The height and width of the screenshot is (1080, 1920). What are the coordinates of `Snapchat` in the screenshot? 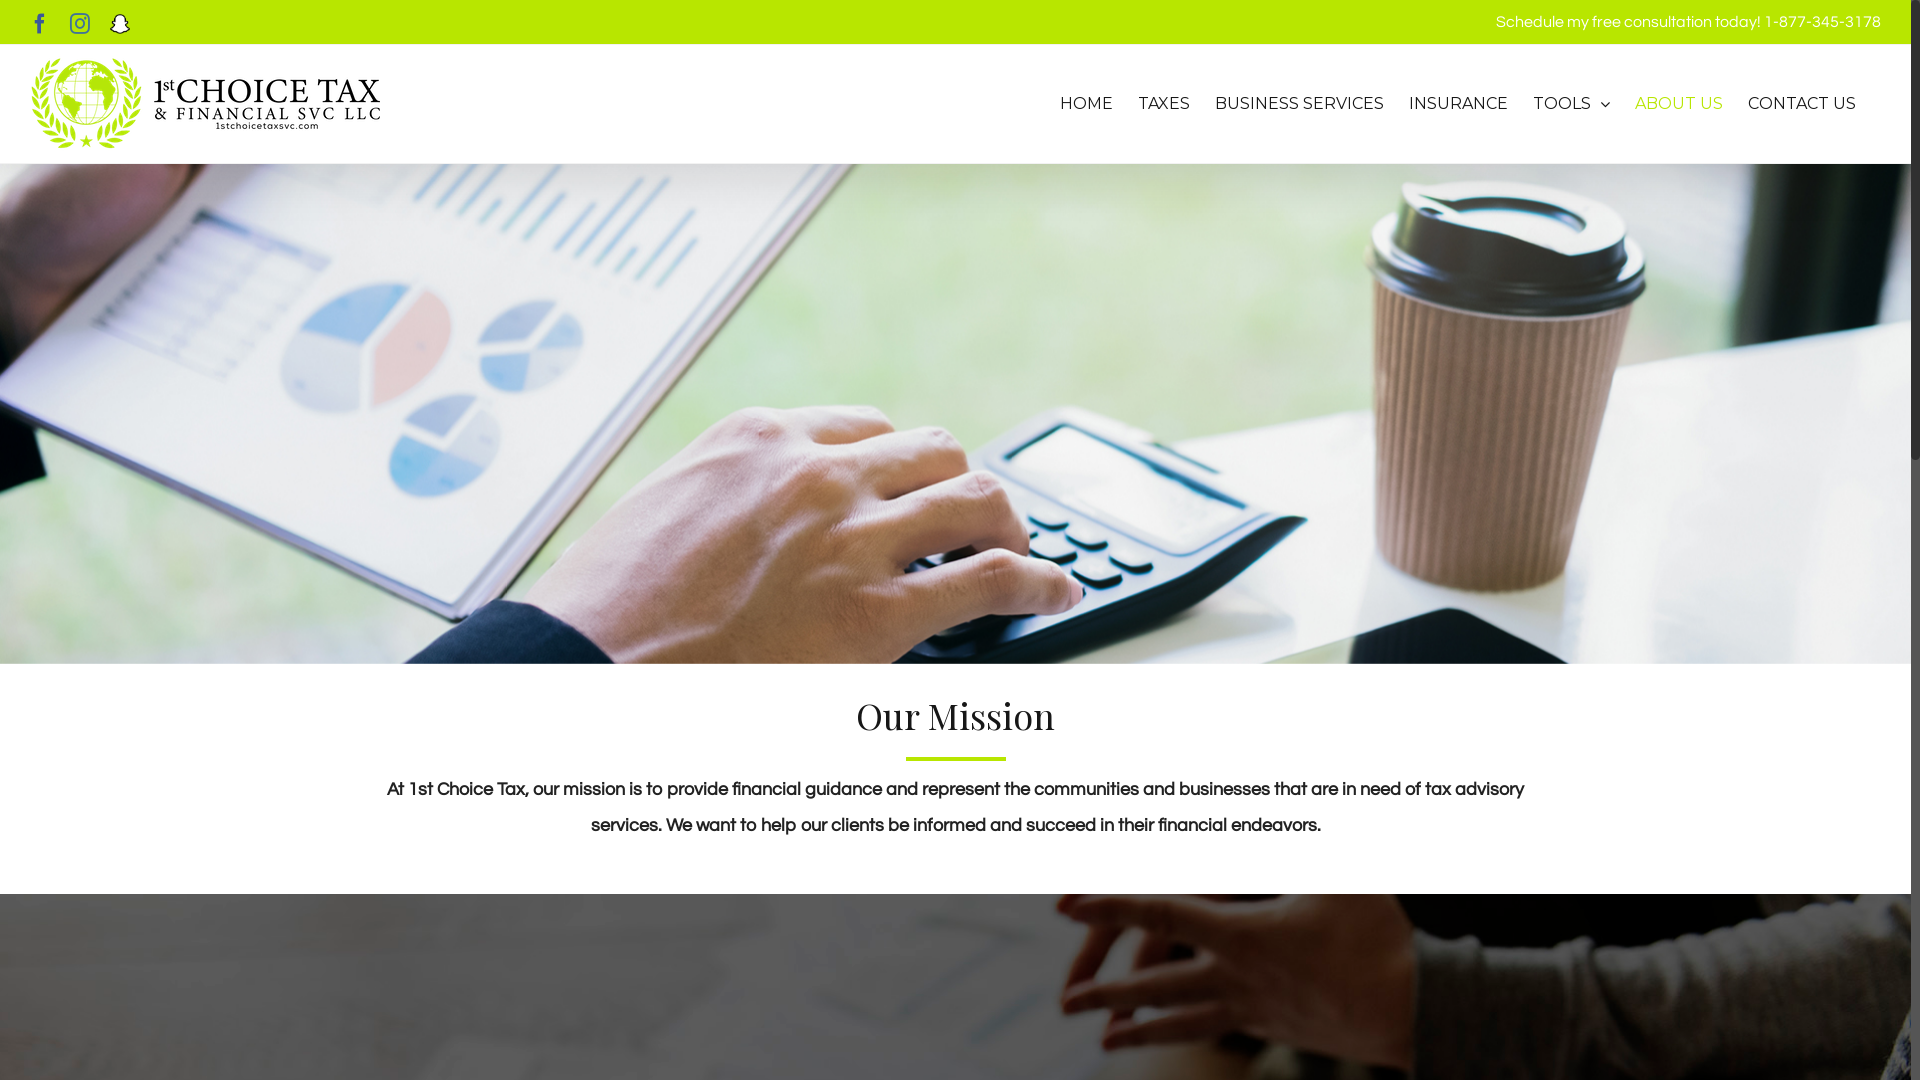 It's located at (120, 24).